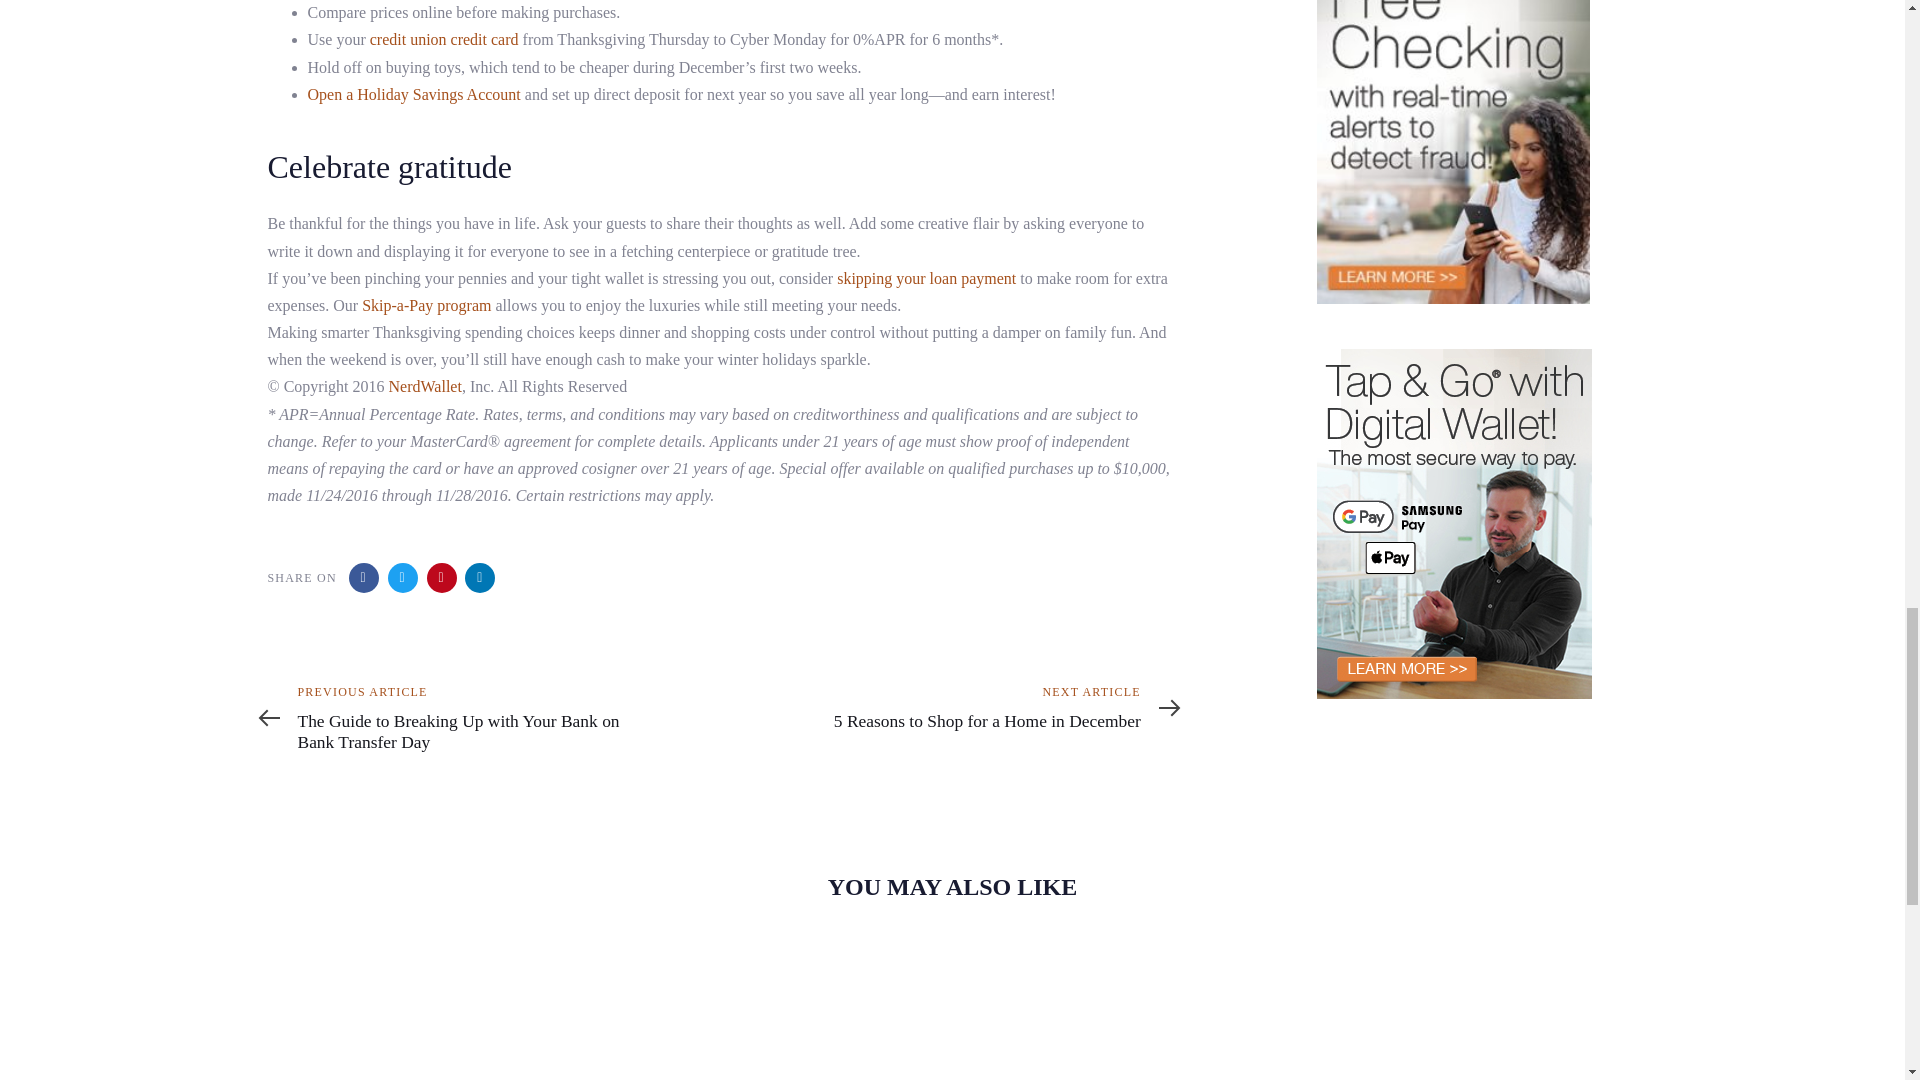 Image resolution: width=1920 pixels, height=1080 pixels. I want to click on skipping your loan payment, so click(926, 278).